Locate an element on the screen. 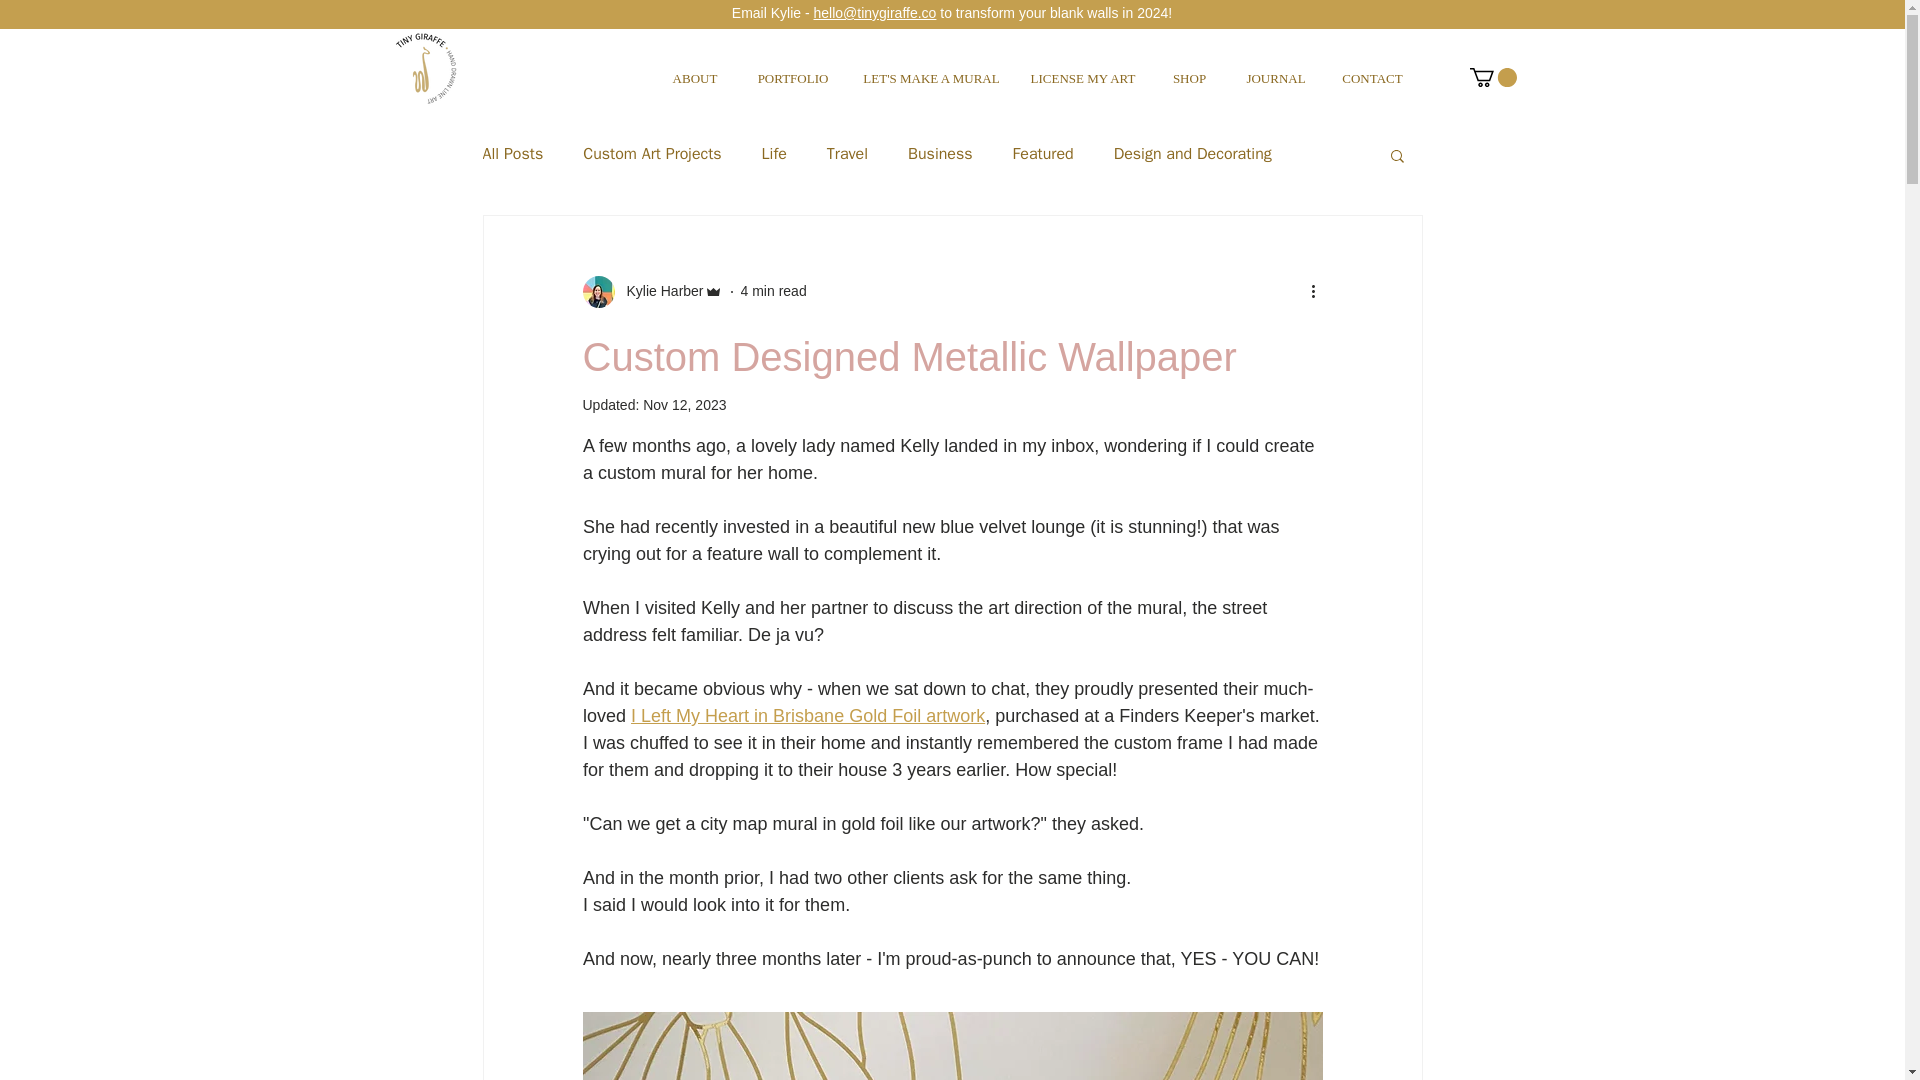 Image resolution: width=1920 pixels, height=1080 pixels. Nov 12, 2023 is located at coordinates (684, 404).